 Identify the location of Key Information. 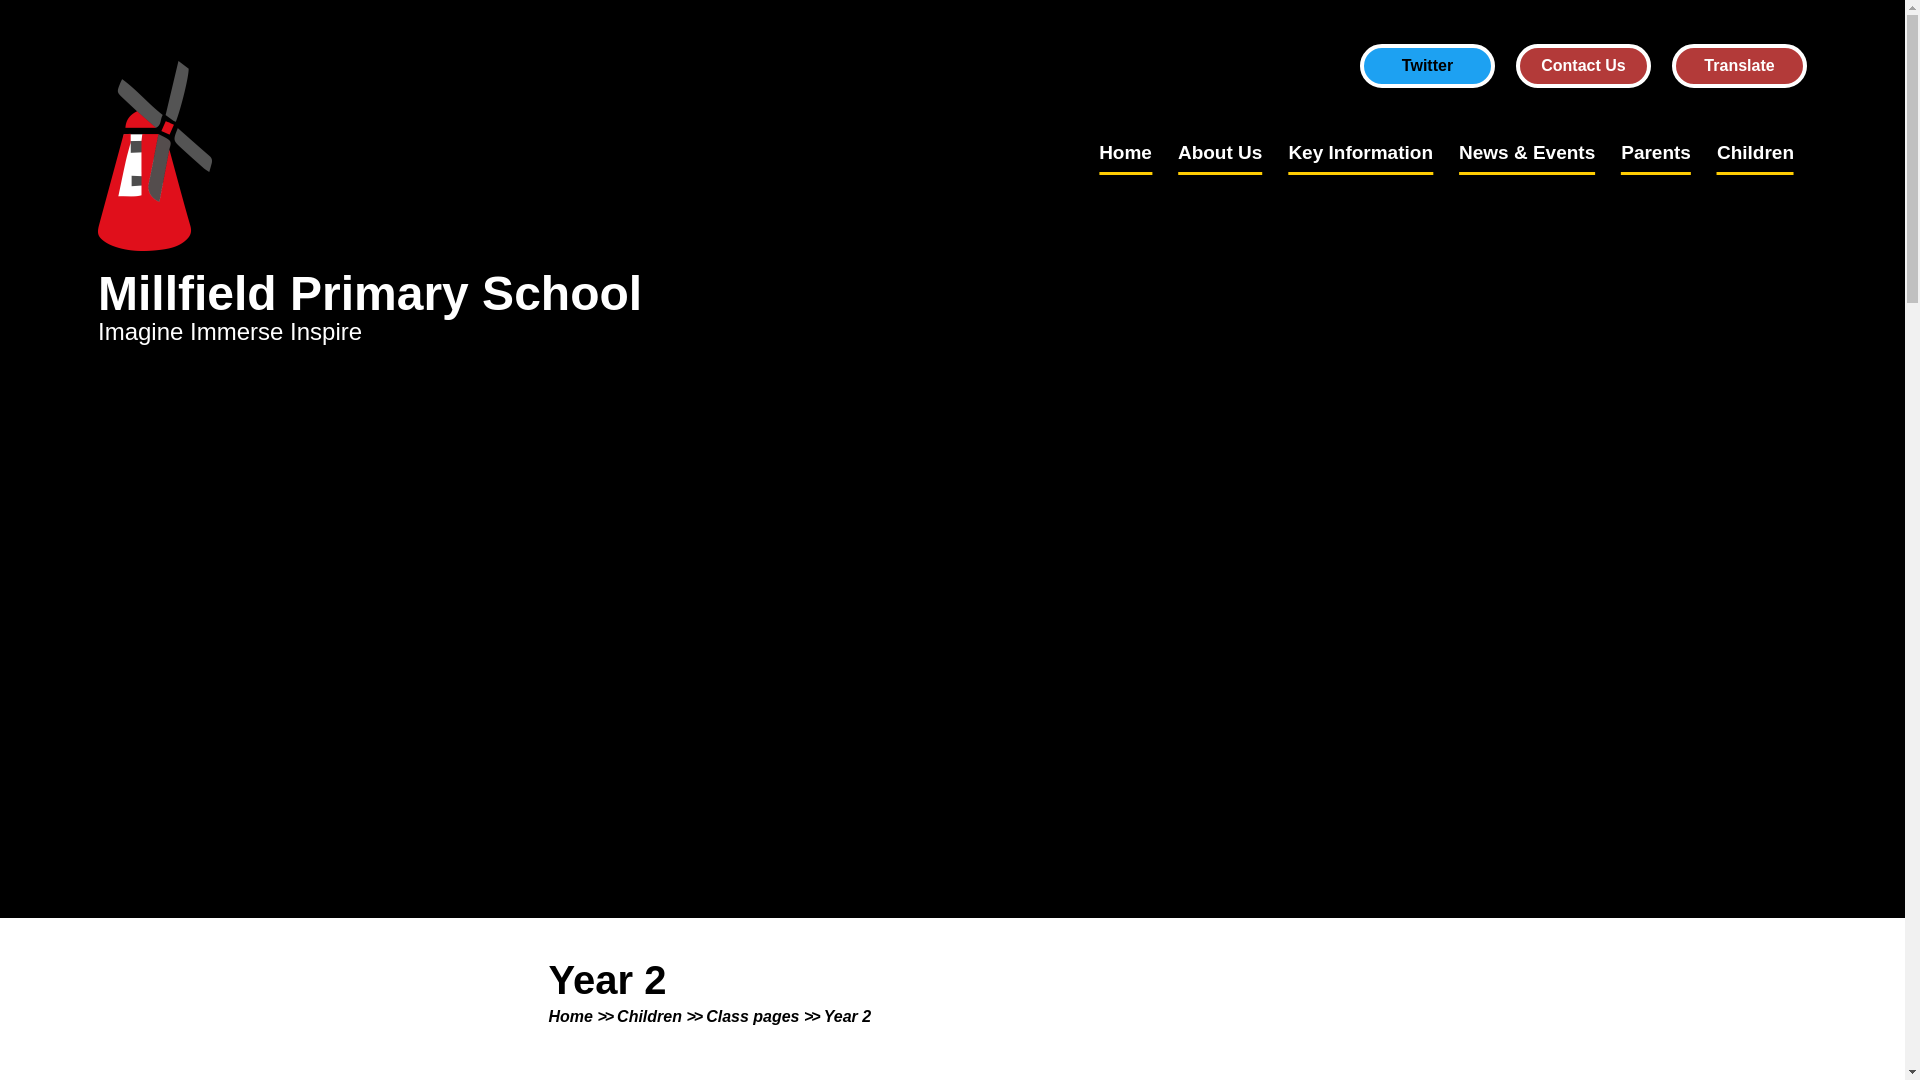
(1360, 152).